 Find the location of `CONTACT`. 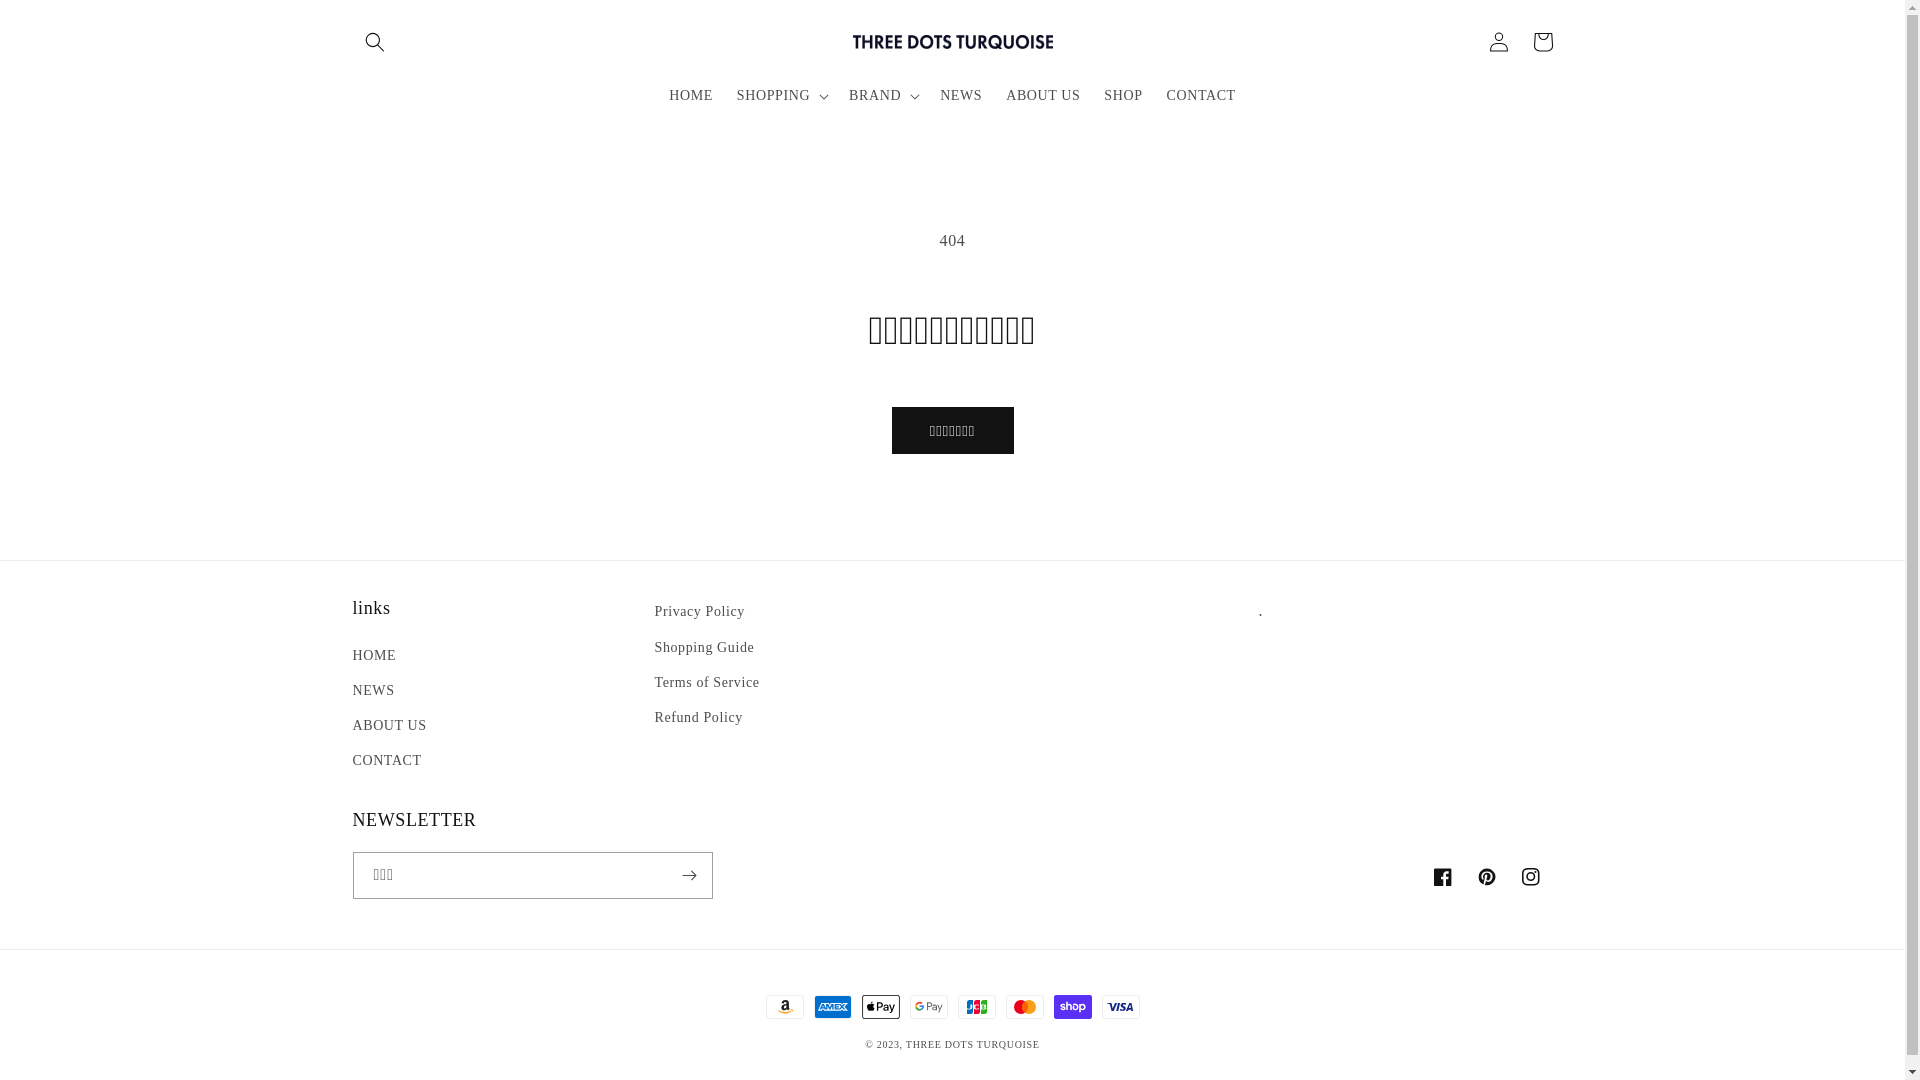

CONTACT is located at coordinates (386, 760).